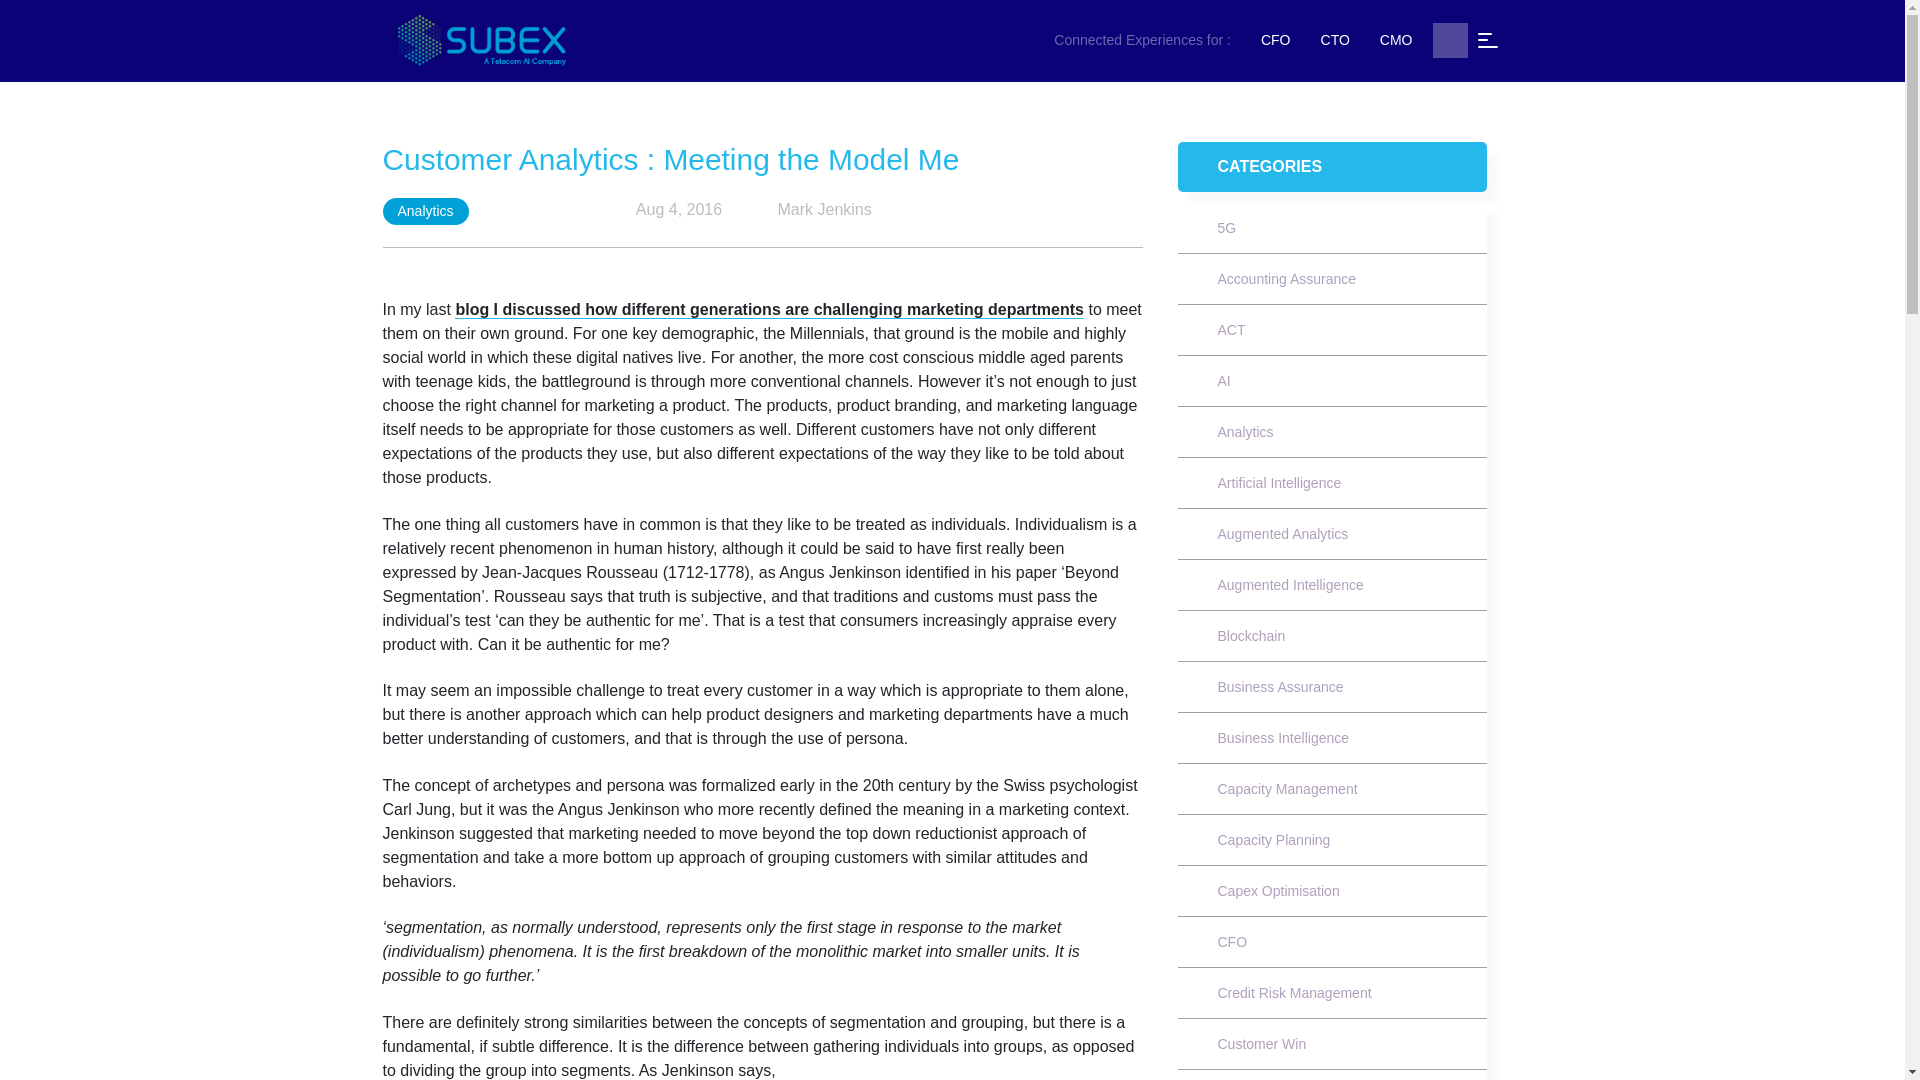 This screenshot has width=1920, height=1080. I want to click on Credit Risk Management, so click(1294, 992).